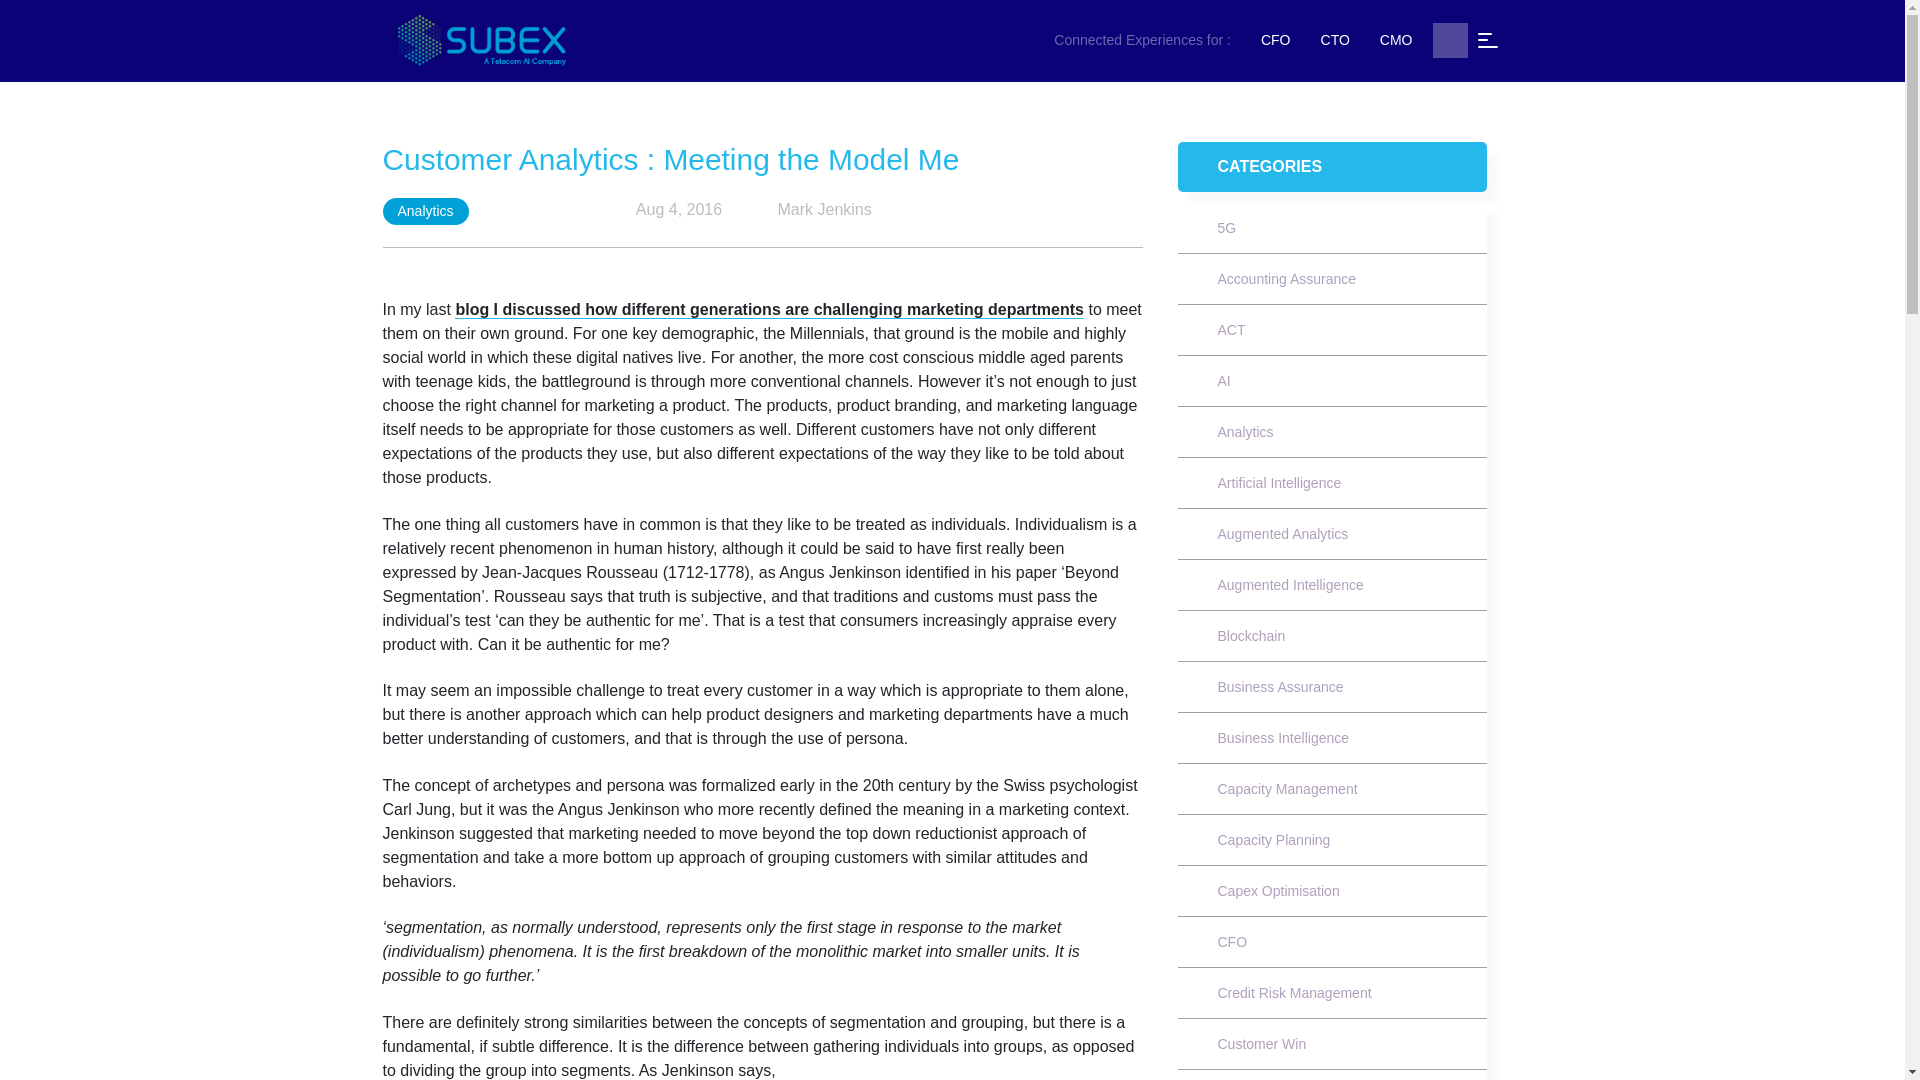 This screenshot has width=1920, height=1080. I want to click on Credit Risk Management, so click(1294, 992).